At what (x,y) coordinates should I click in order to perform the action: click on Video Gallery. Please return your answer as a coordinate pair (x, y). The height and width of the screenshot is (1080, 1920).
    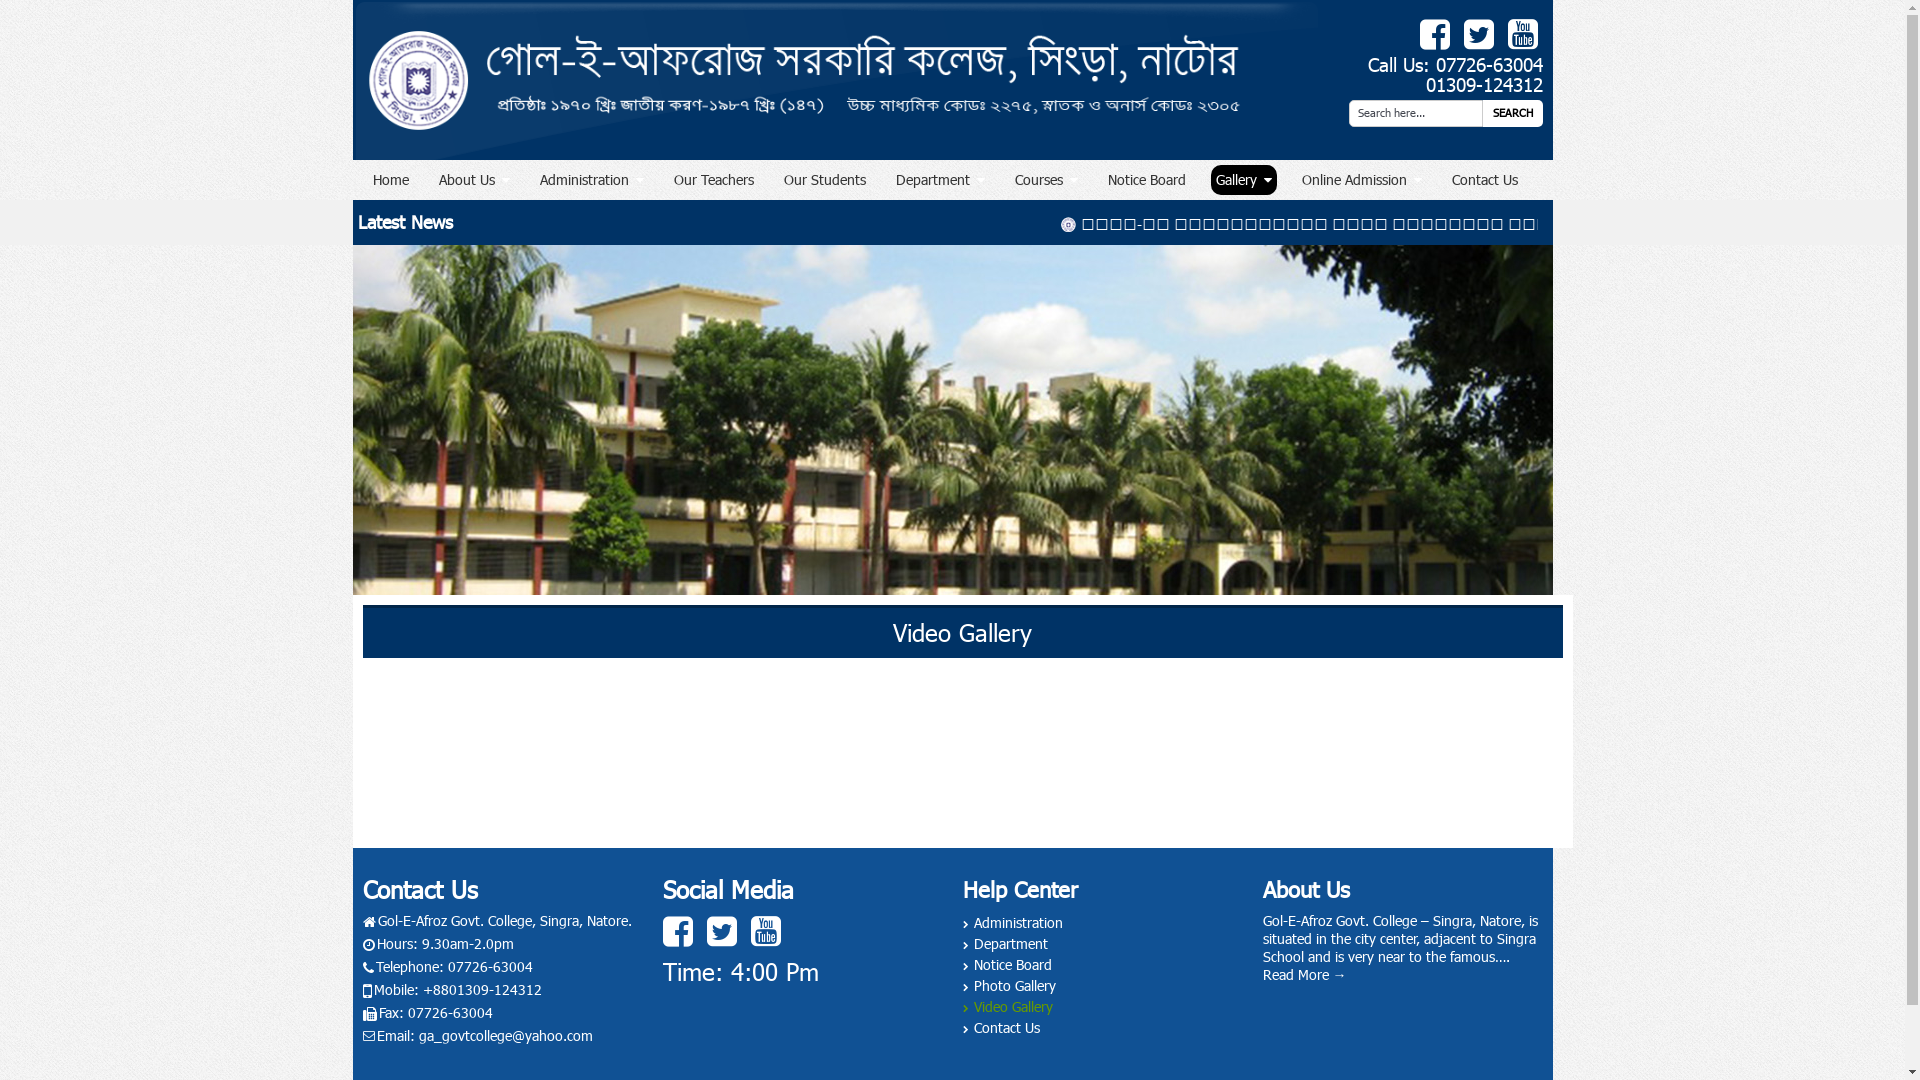
    Looking at the image, I should click on (1007, 1006).